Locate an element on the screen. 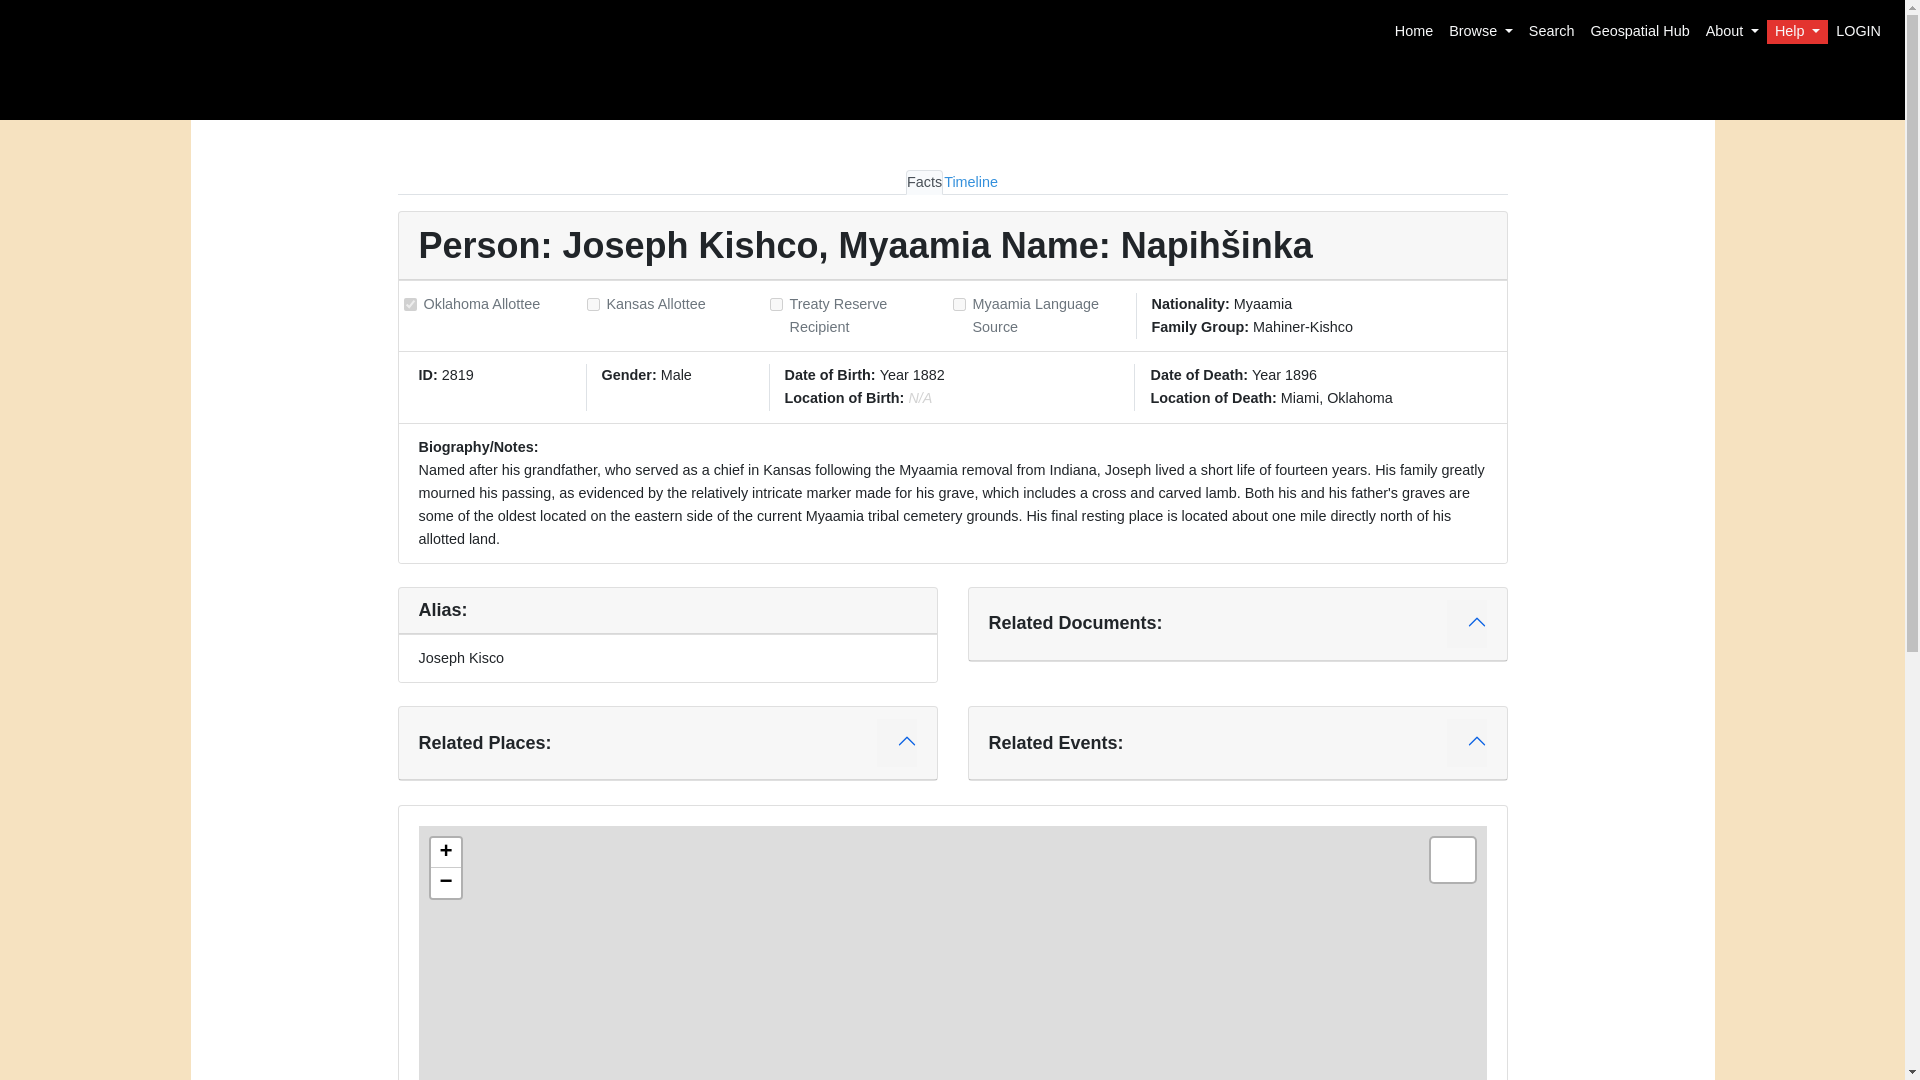 The width and height of the screenshot is (1920, 1080). Facts is located at coordinates (924, 182).